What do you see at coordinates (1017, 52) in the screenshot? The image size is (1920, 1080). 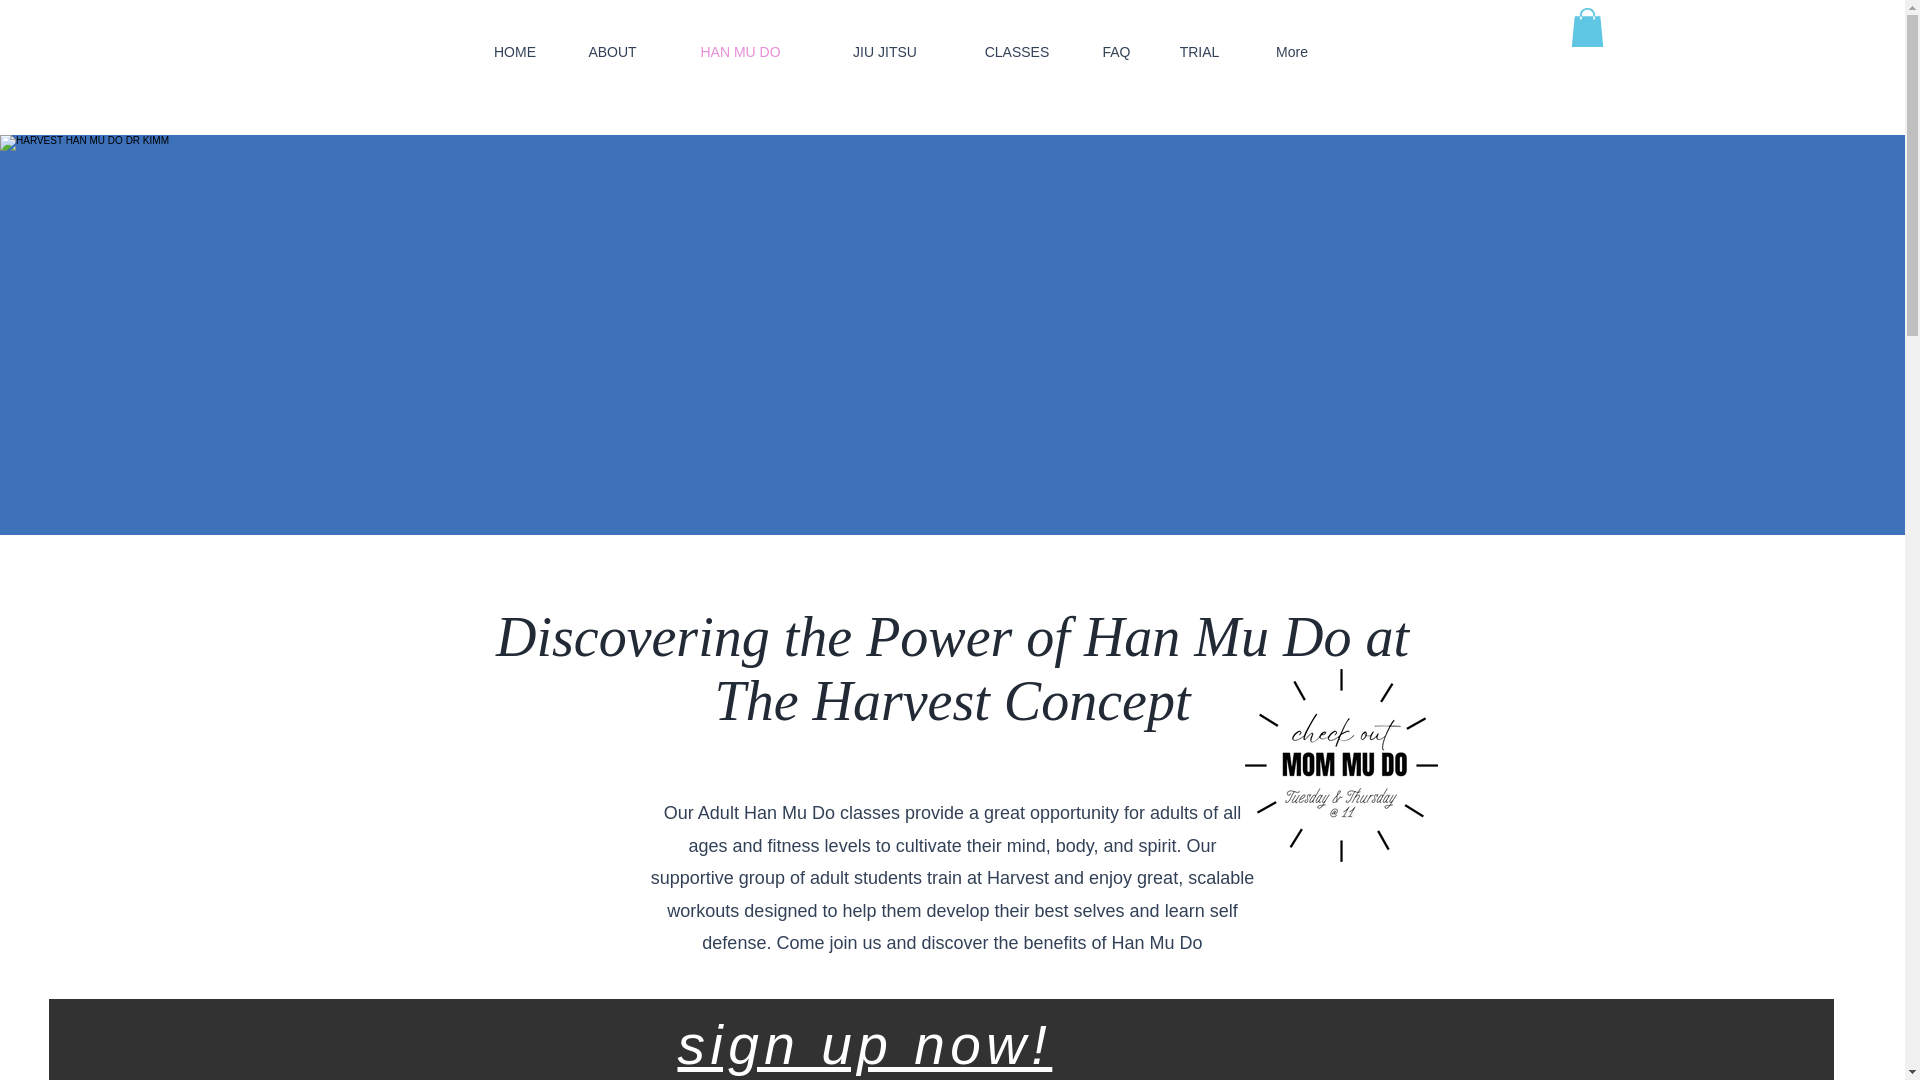 I see `CLASSES` at bounding box center [1017, 52].